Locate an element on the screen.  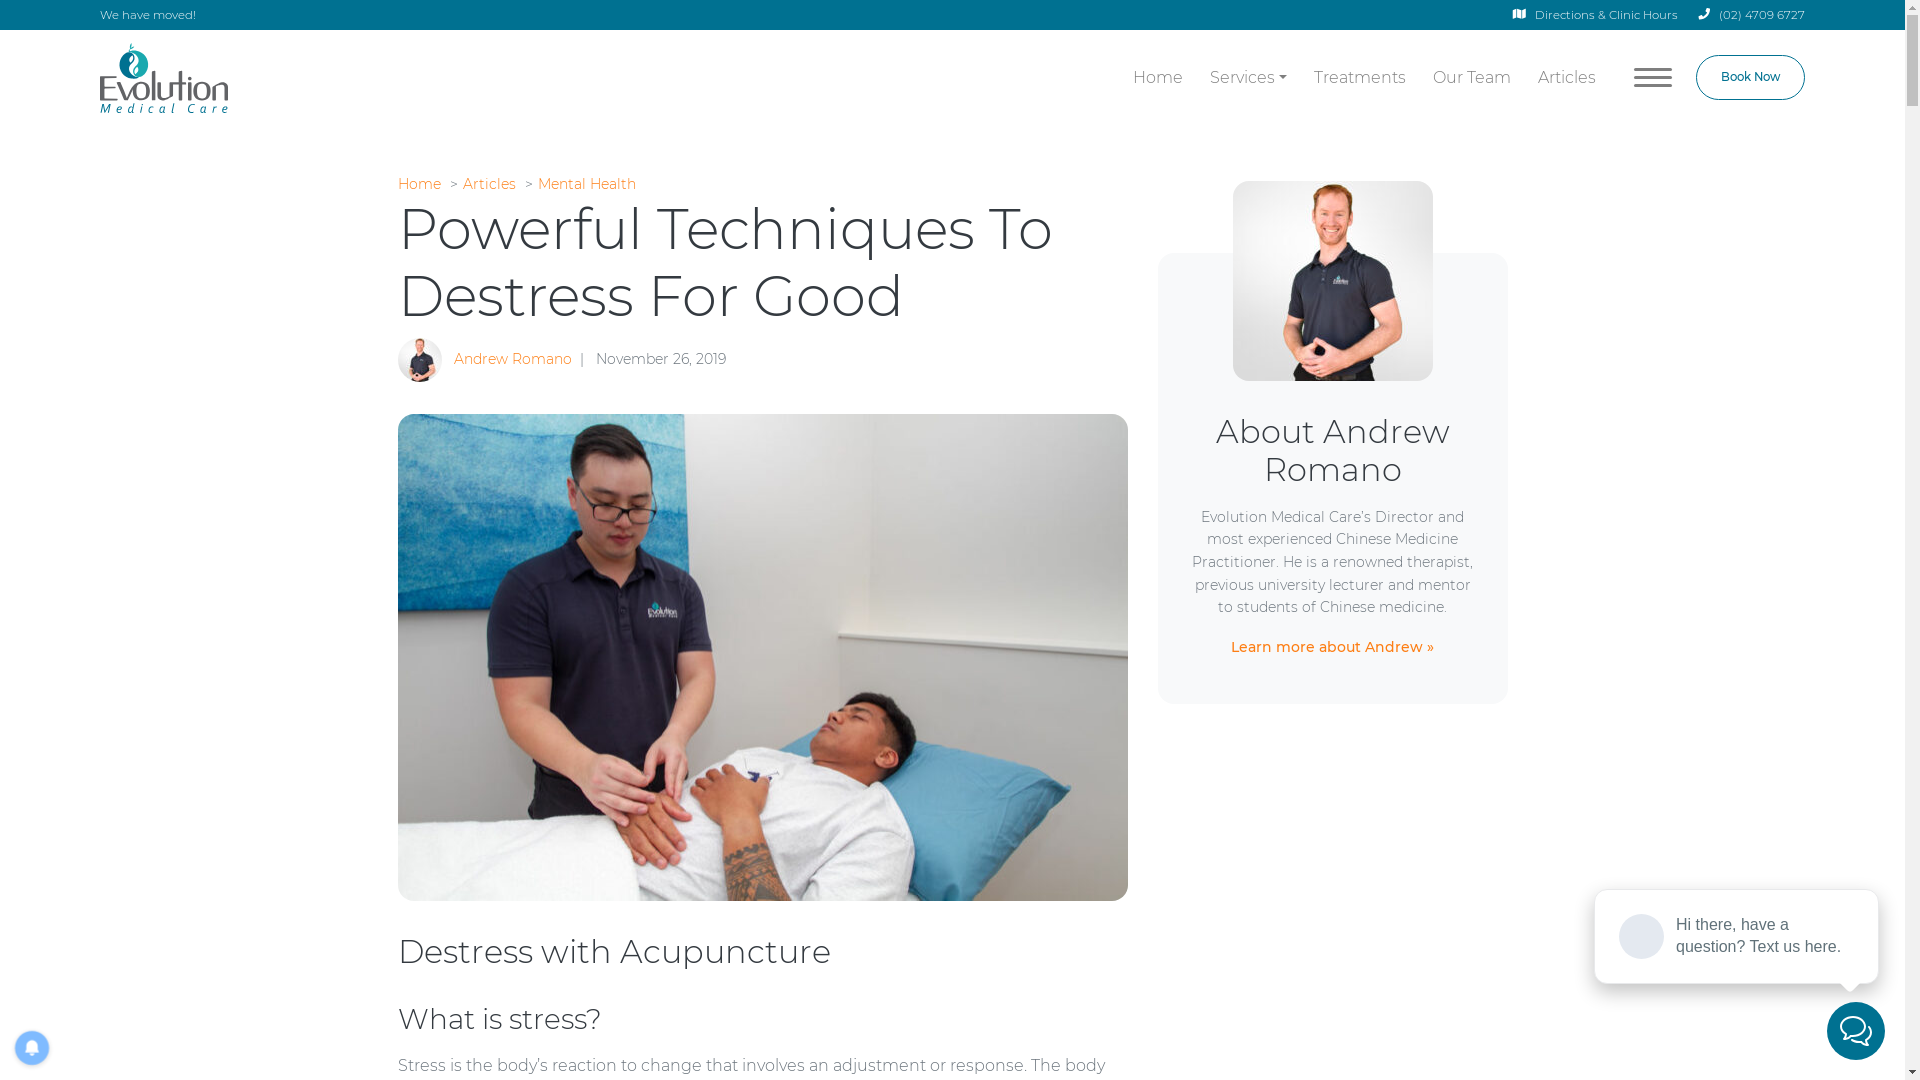
Home is located at coordinates (1158, 78).